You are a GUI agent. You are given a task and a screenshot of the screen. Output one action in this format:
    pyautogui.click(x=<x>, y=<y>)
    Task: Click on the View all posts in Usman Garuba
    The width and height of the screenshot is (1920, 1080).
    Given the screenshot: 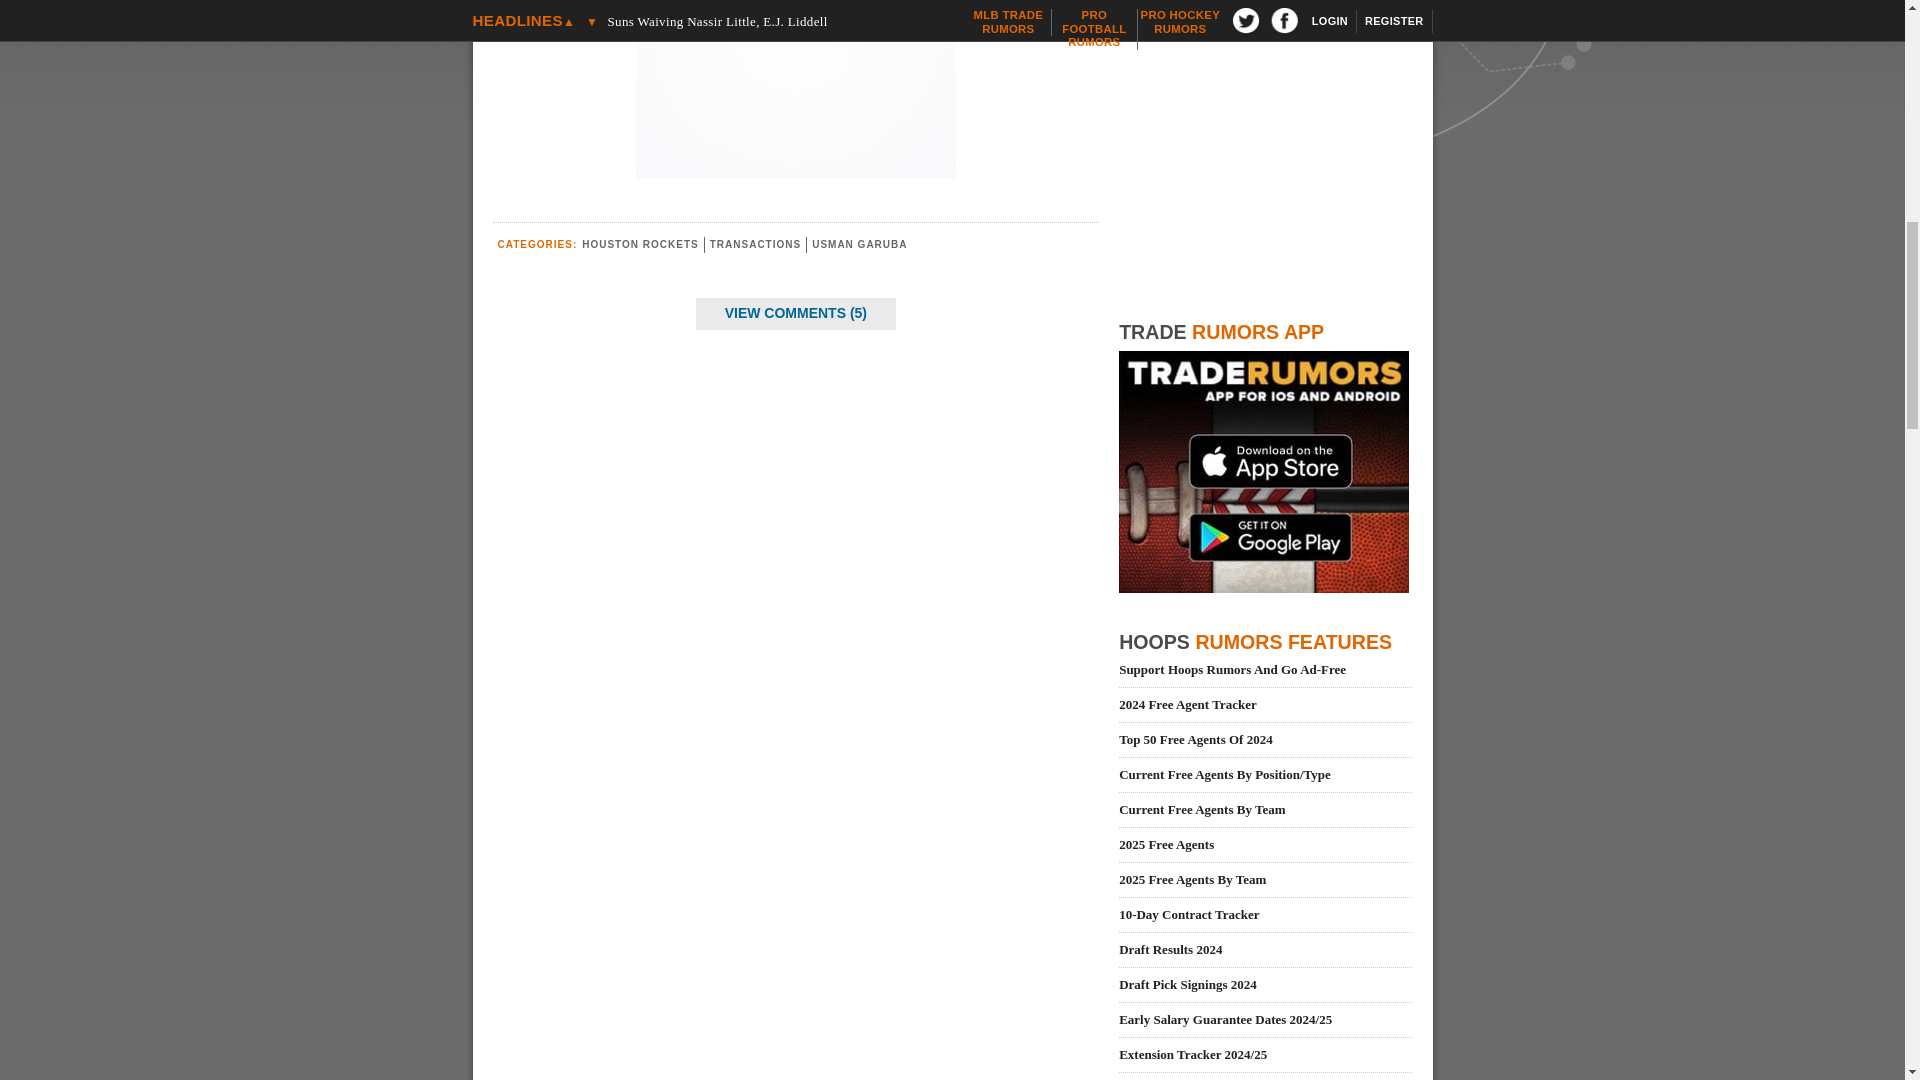 What is the action you would take?
    pyautogui.click(x=859, y=244)
    